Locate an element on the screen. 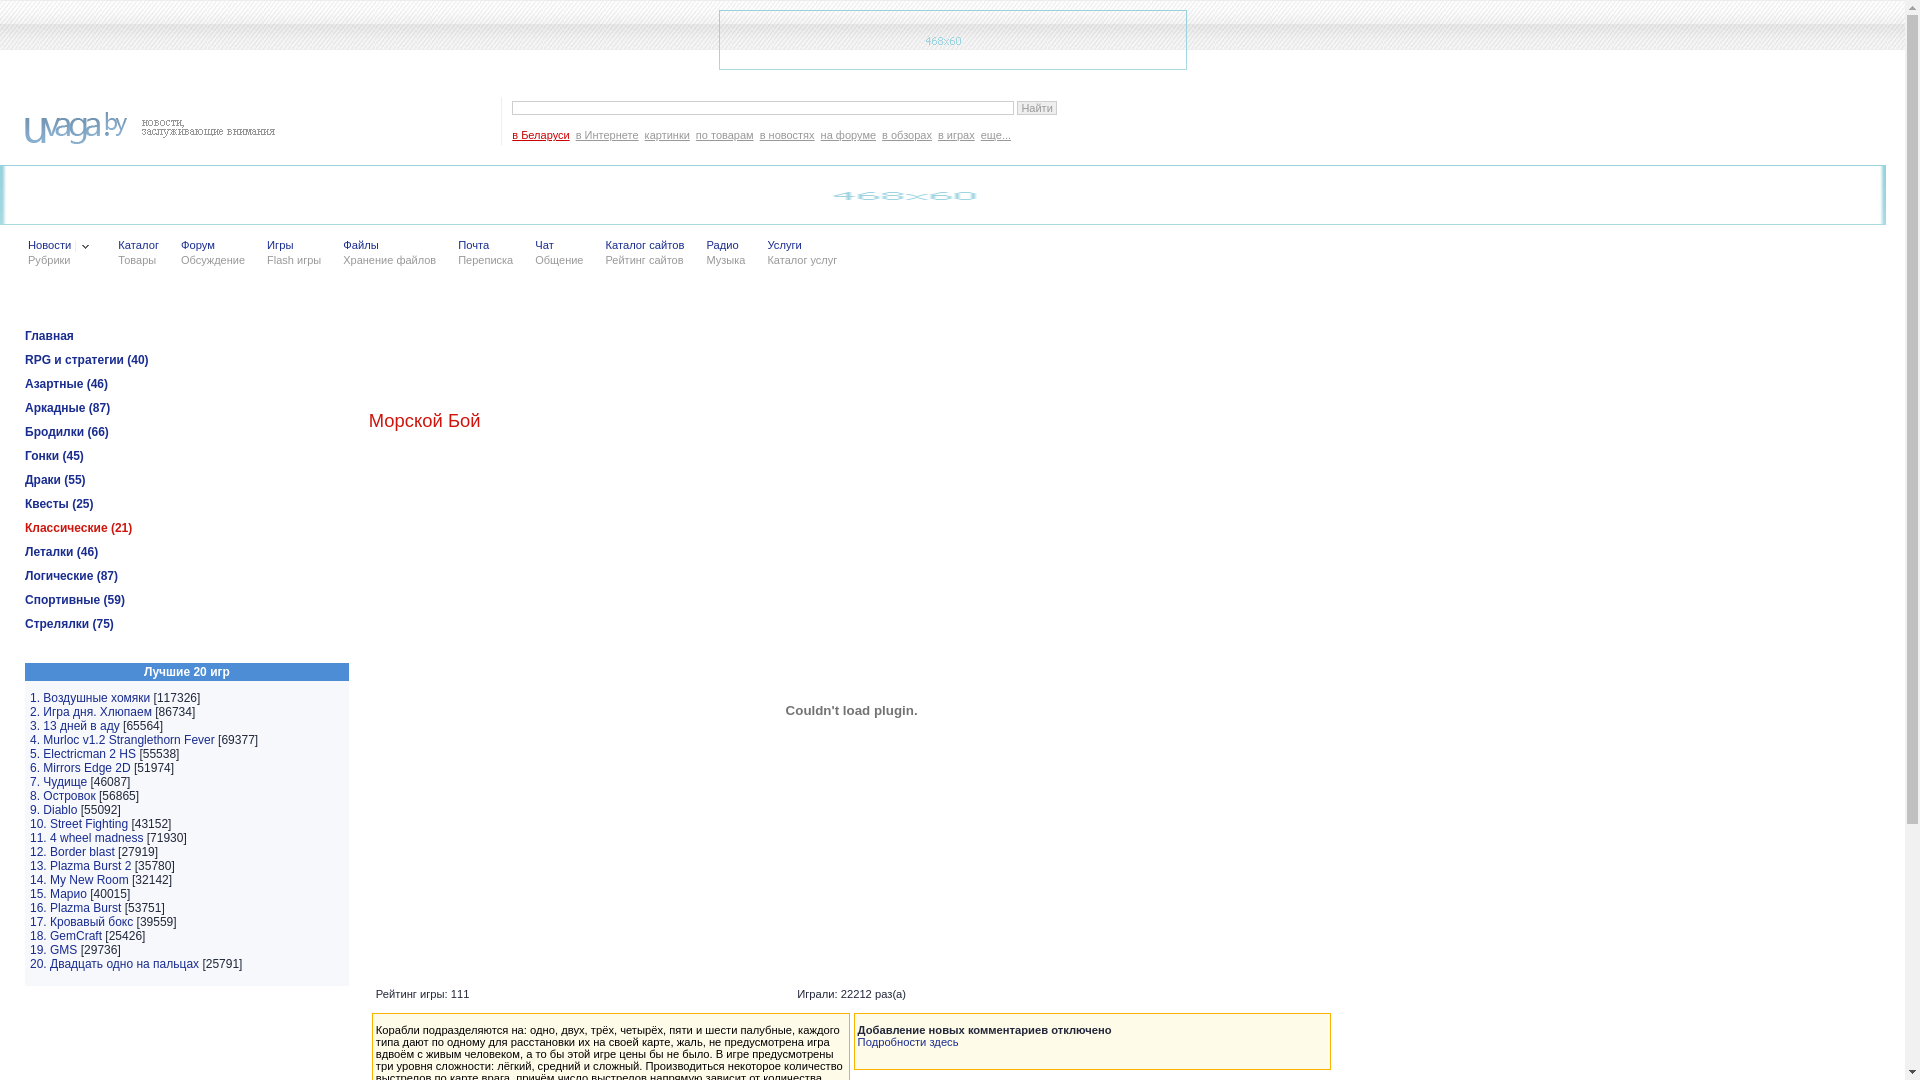 The image size is (1920, 1080). 14. My New Room is located at coordinates (80, 880).